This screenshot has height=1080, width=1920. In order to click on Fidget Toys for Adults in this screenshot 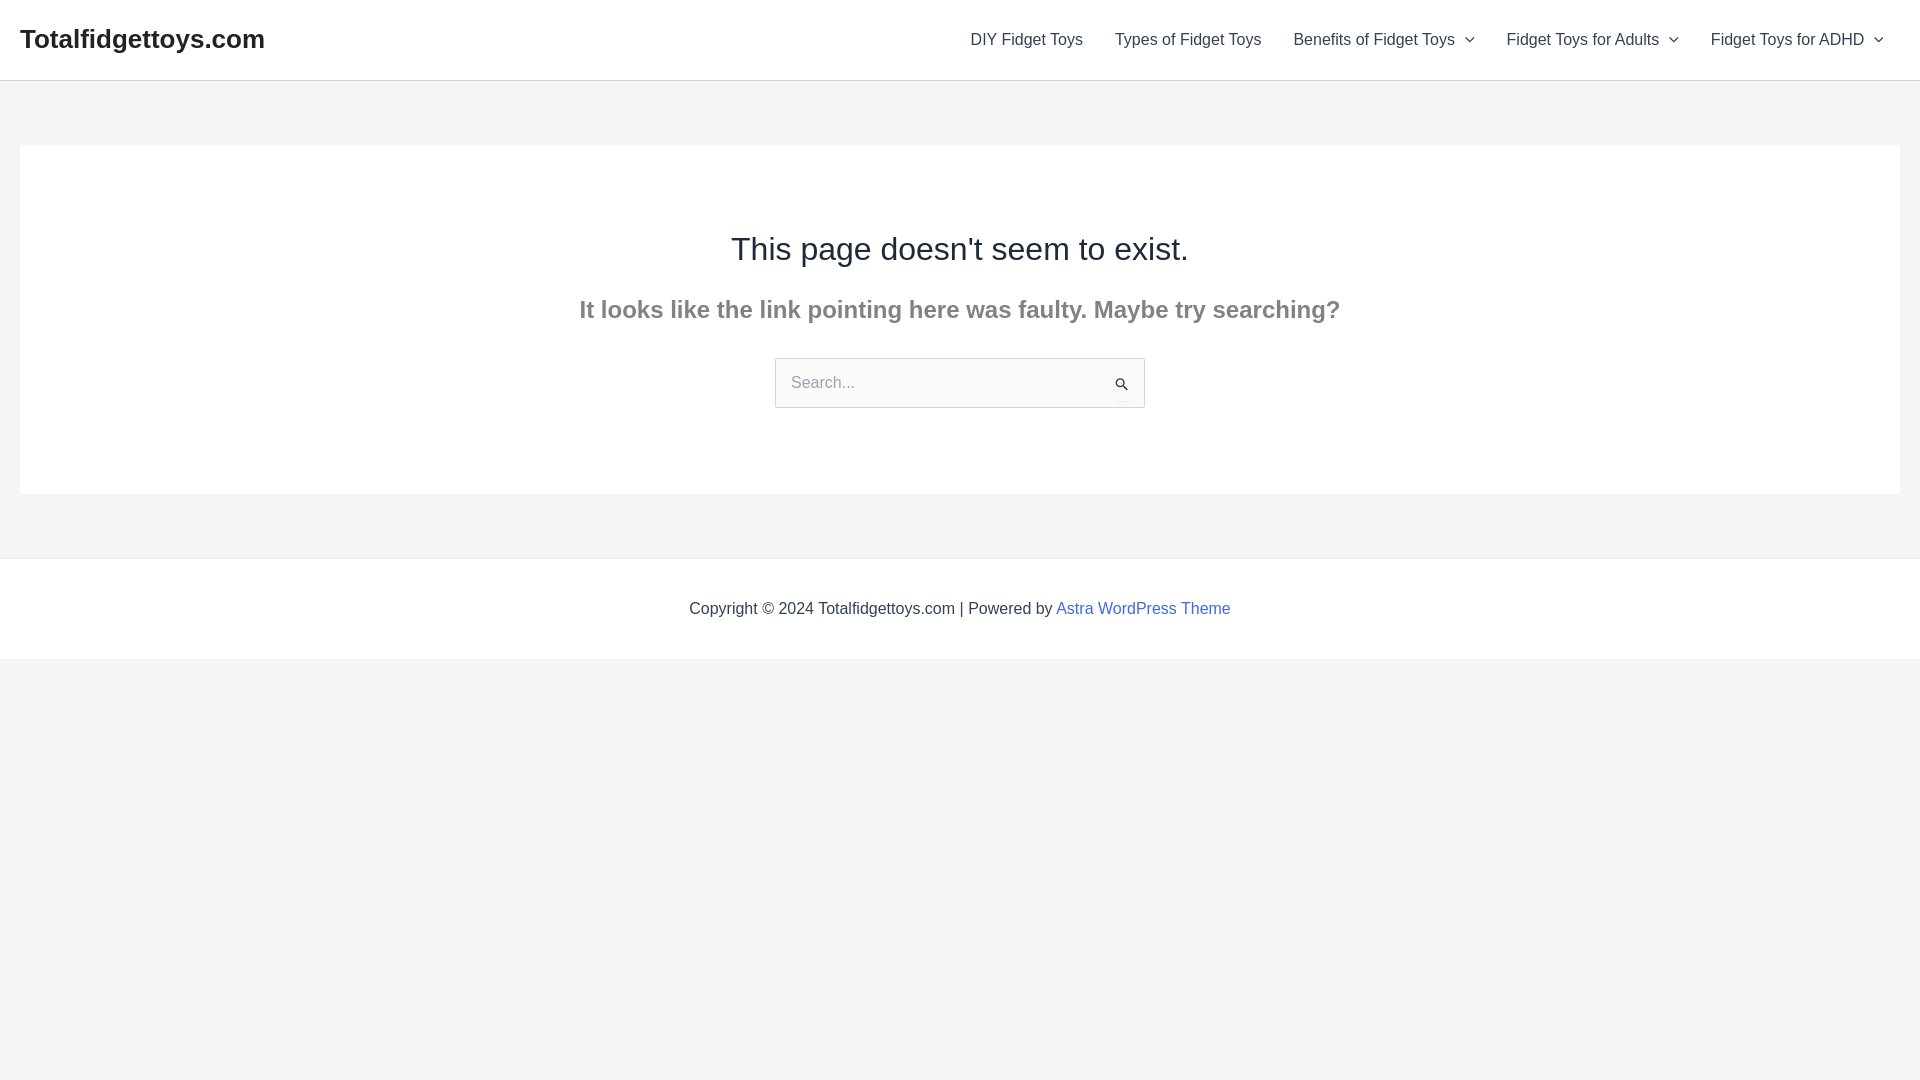, I will do `click(1593, 40)`.